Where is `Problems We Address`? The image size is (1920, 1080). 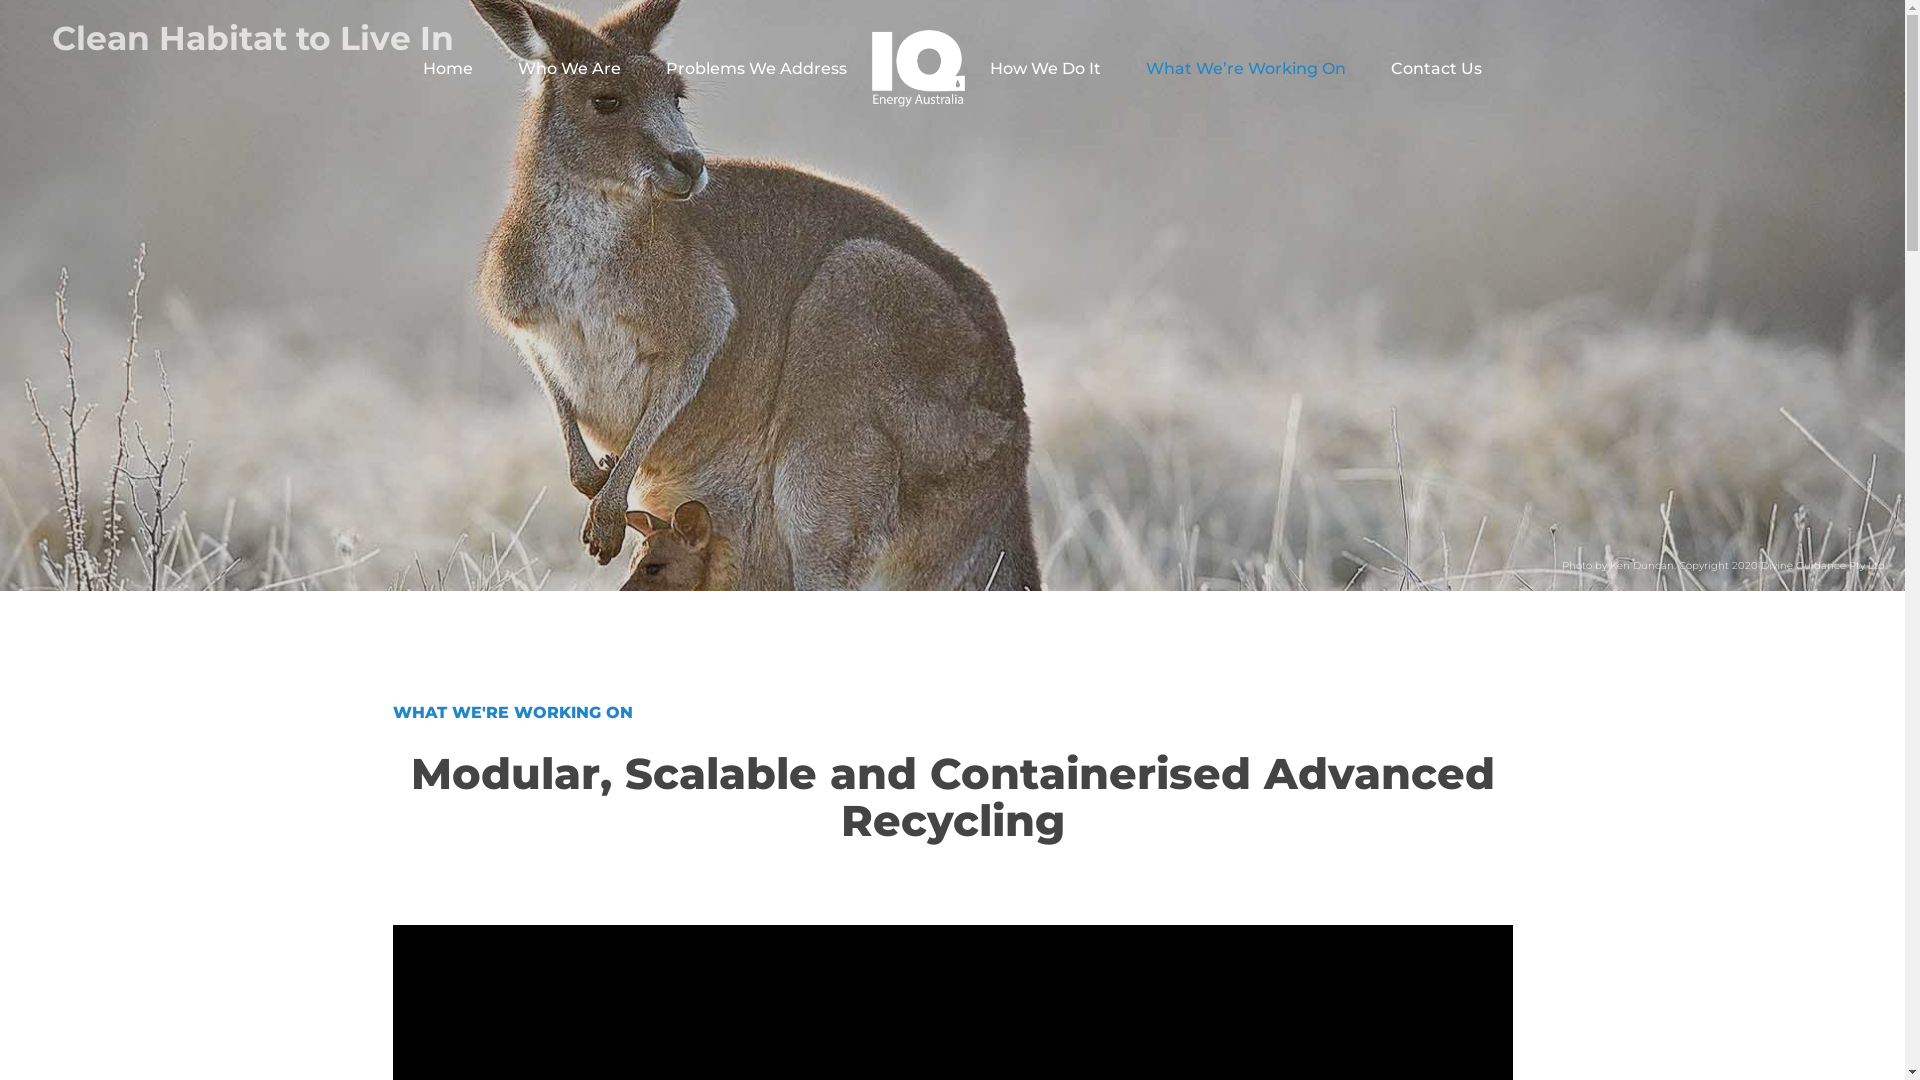 Problems We Address is located at coordinates (756, 68).